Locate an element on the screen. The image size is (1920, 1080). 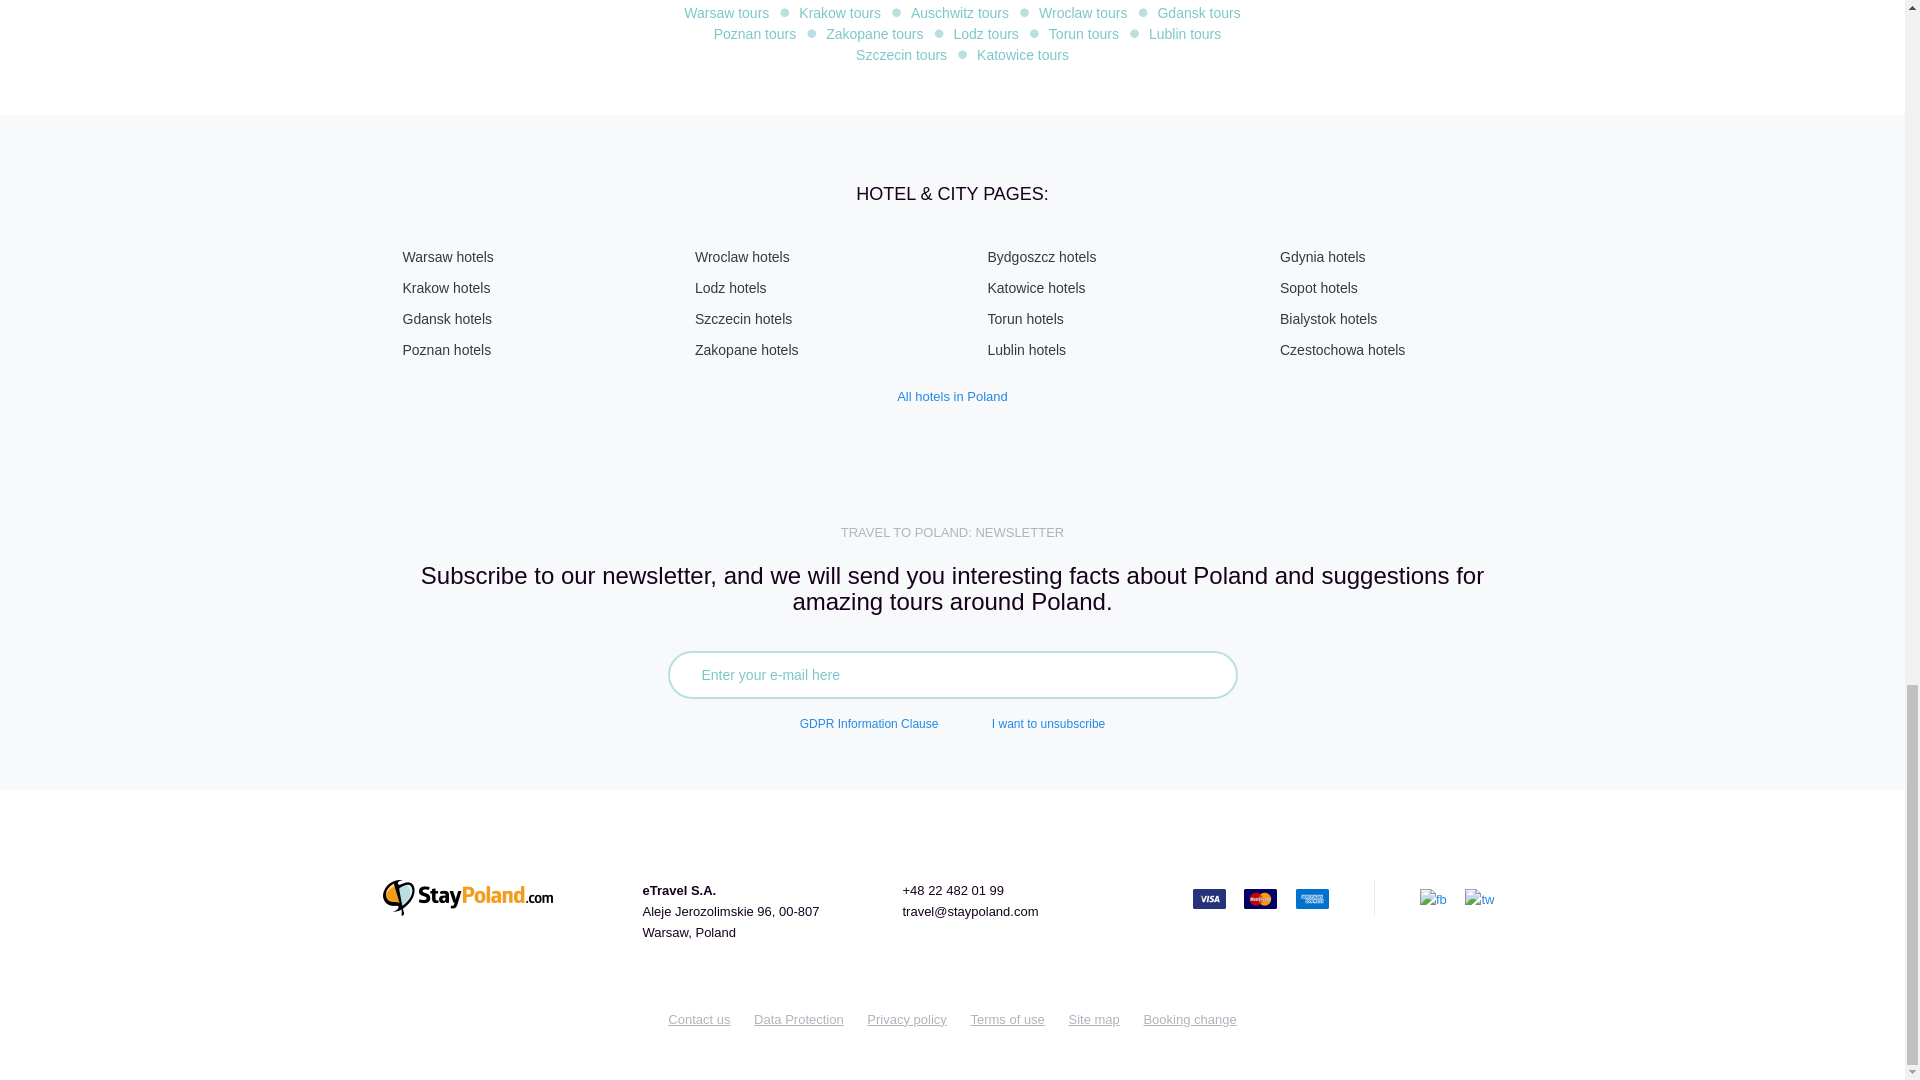
Lodz tours is located at coordinates (984, 34).